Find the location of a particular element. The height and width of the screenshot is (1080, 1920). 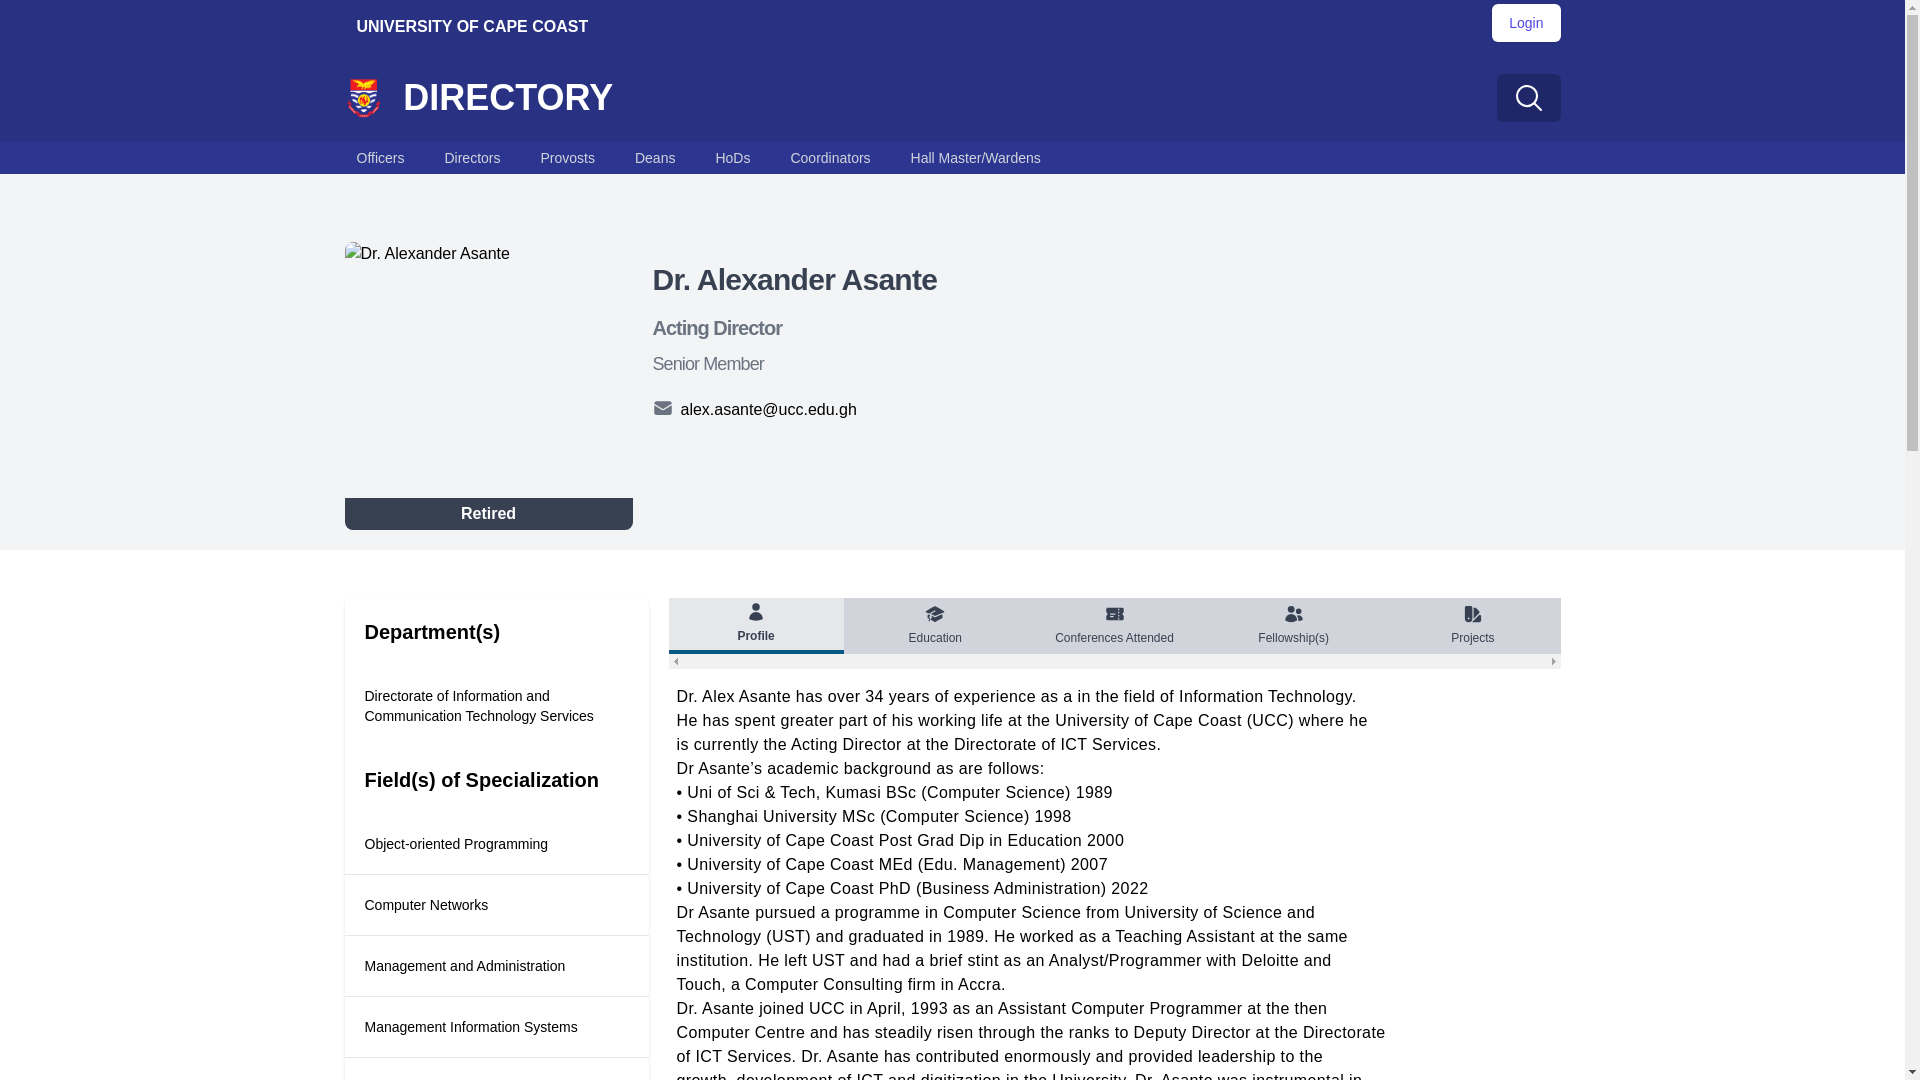

DIRECTORY is located at coordinates (488, 97).